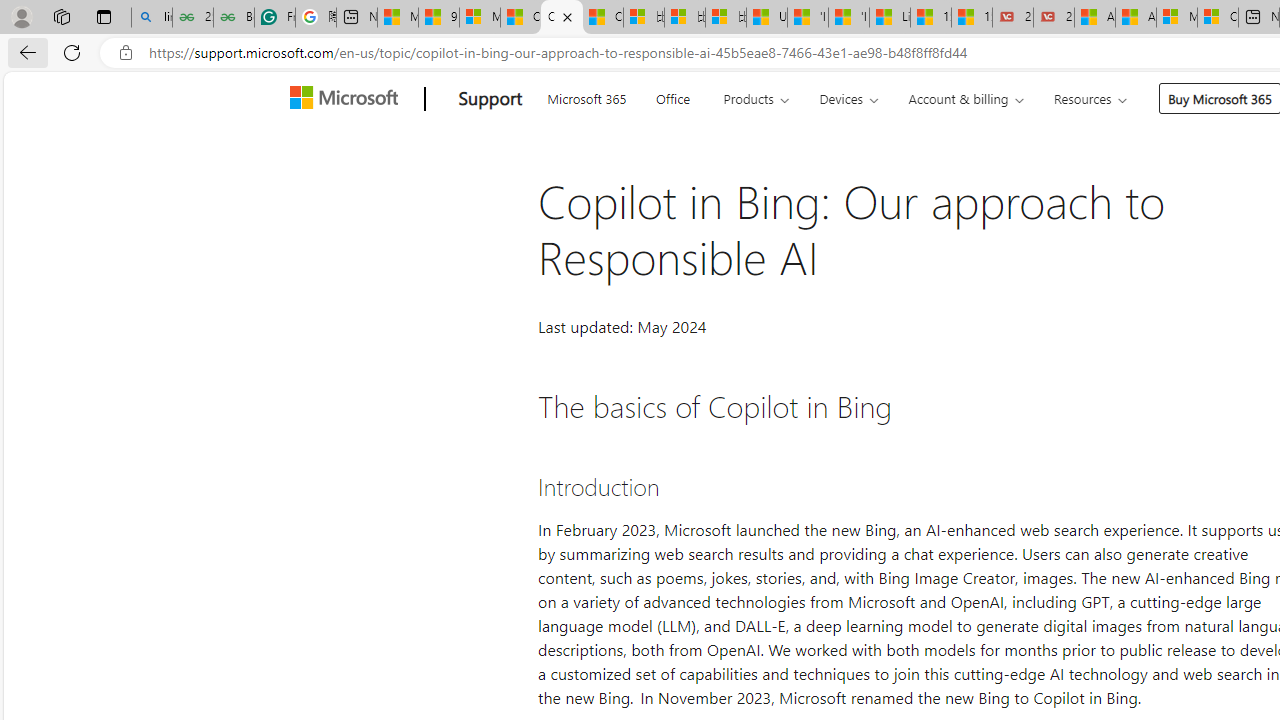  What do you see at coordinates (348, 99) in the screenshot?
I see `Microsoft` at bounding box center [348, 99].